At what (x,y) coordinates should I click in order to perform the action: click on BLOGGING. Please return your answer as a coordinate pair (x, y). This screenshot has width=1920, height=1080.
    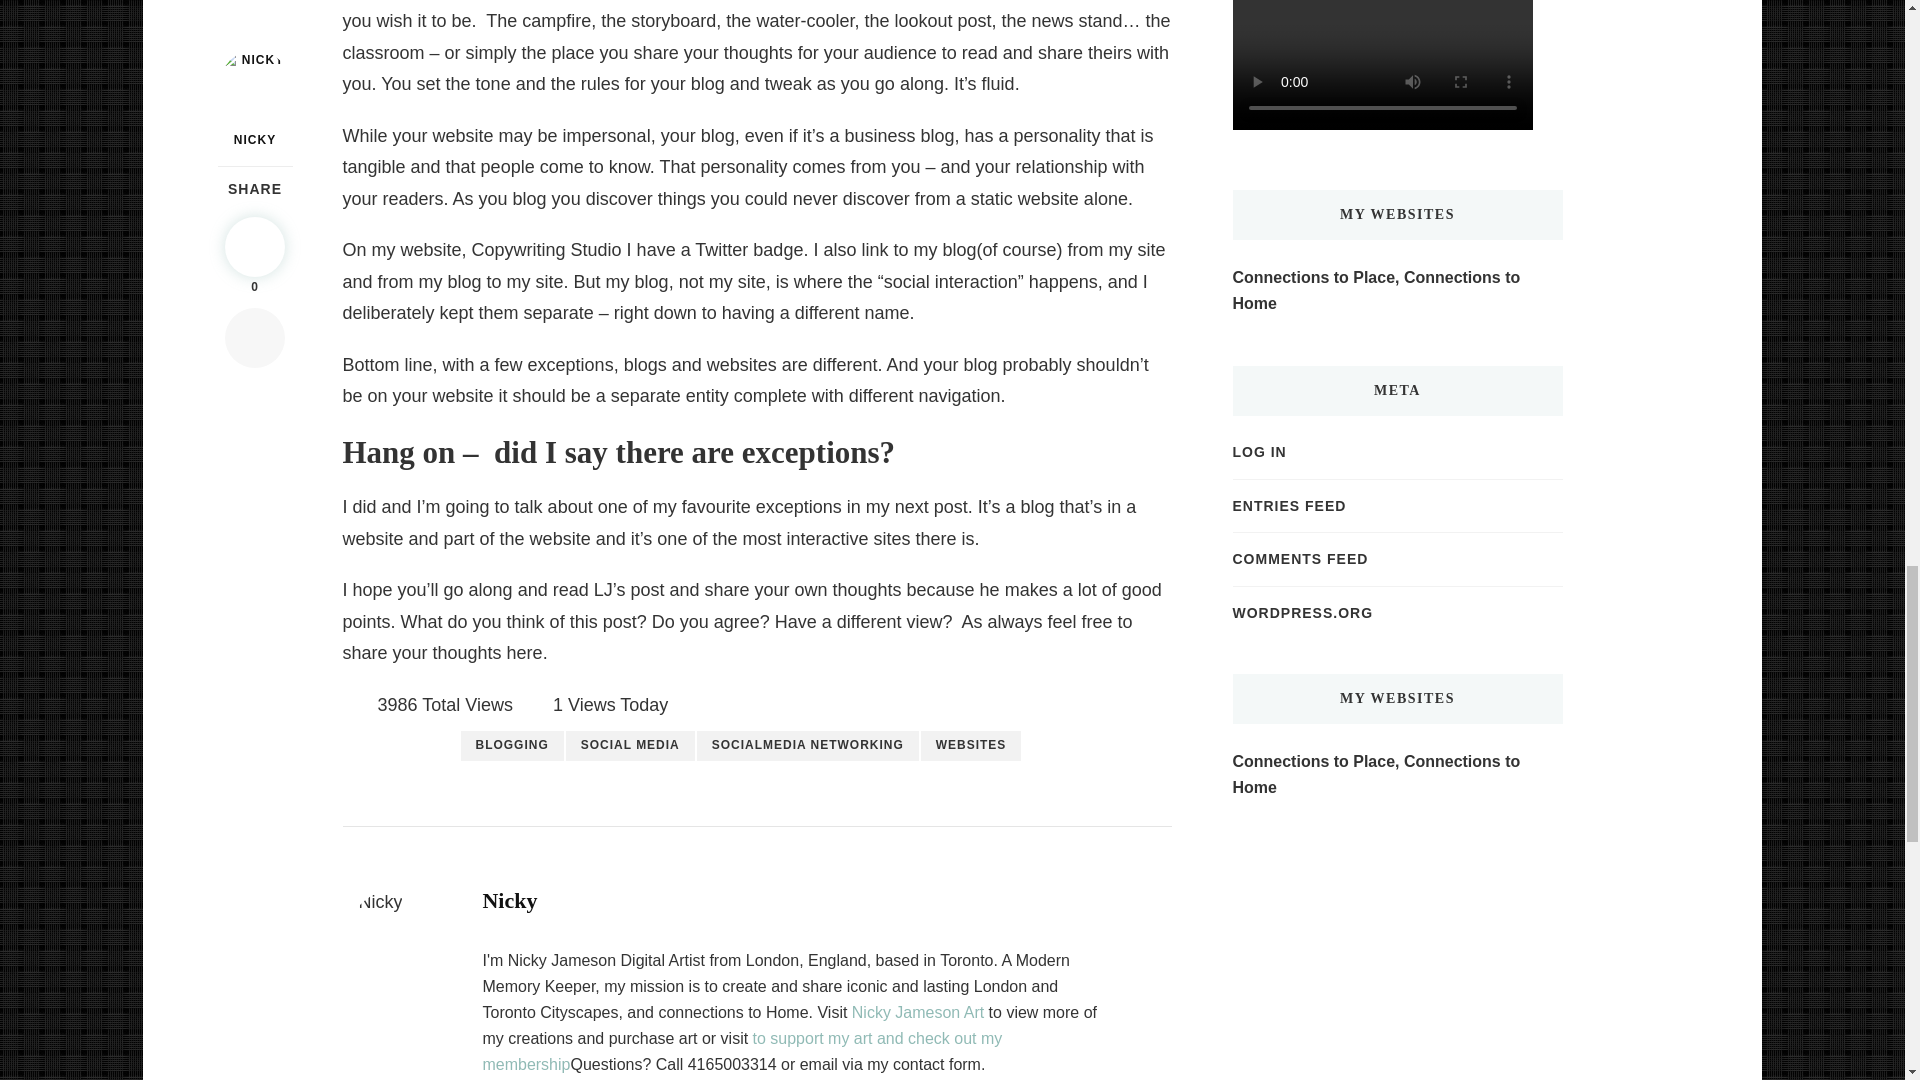
    Looking at the image, I should click on (511, 746).